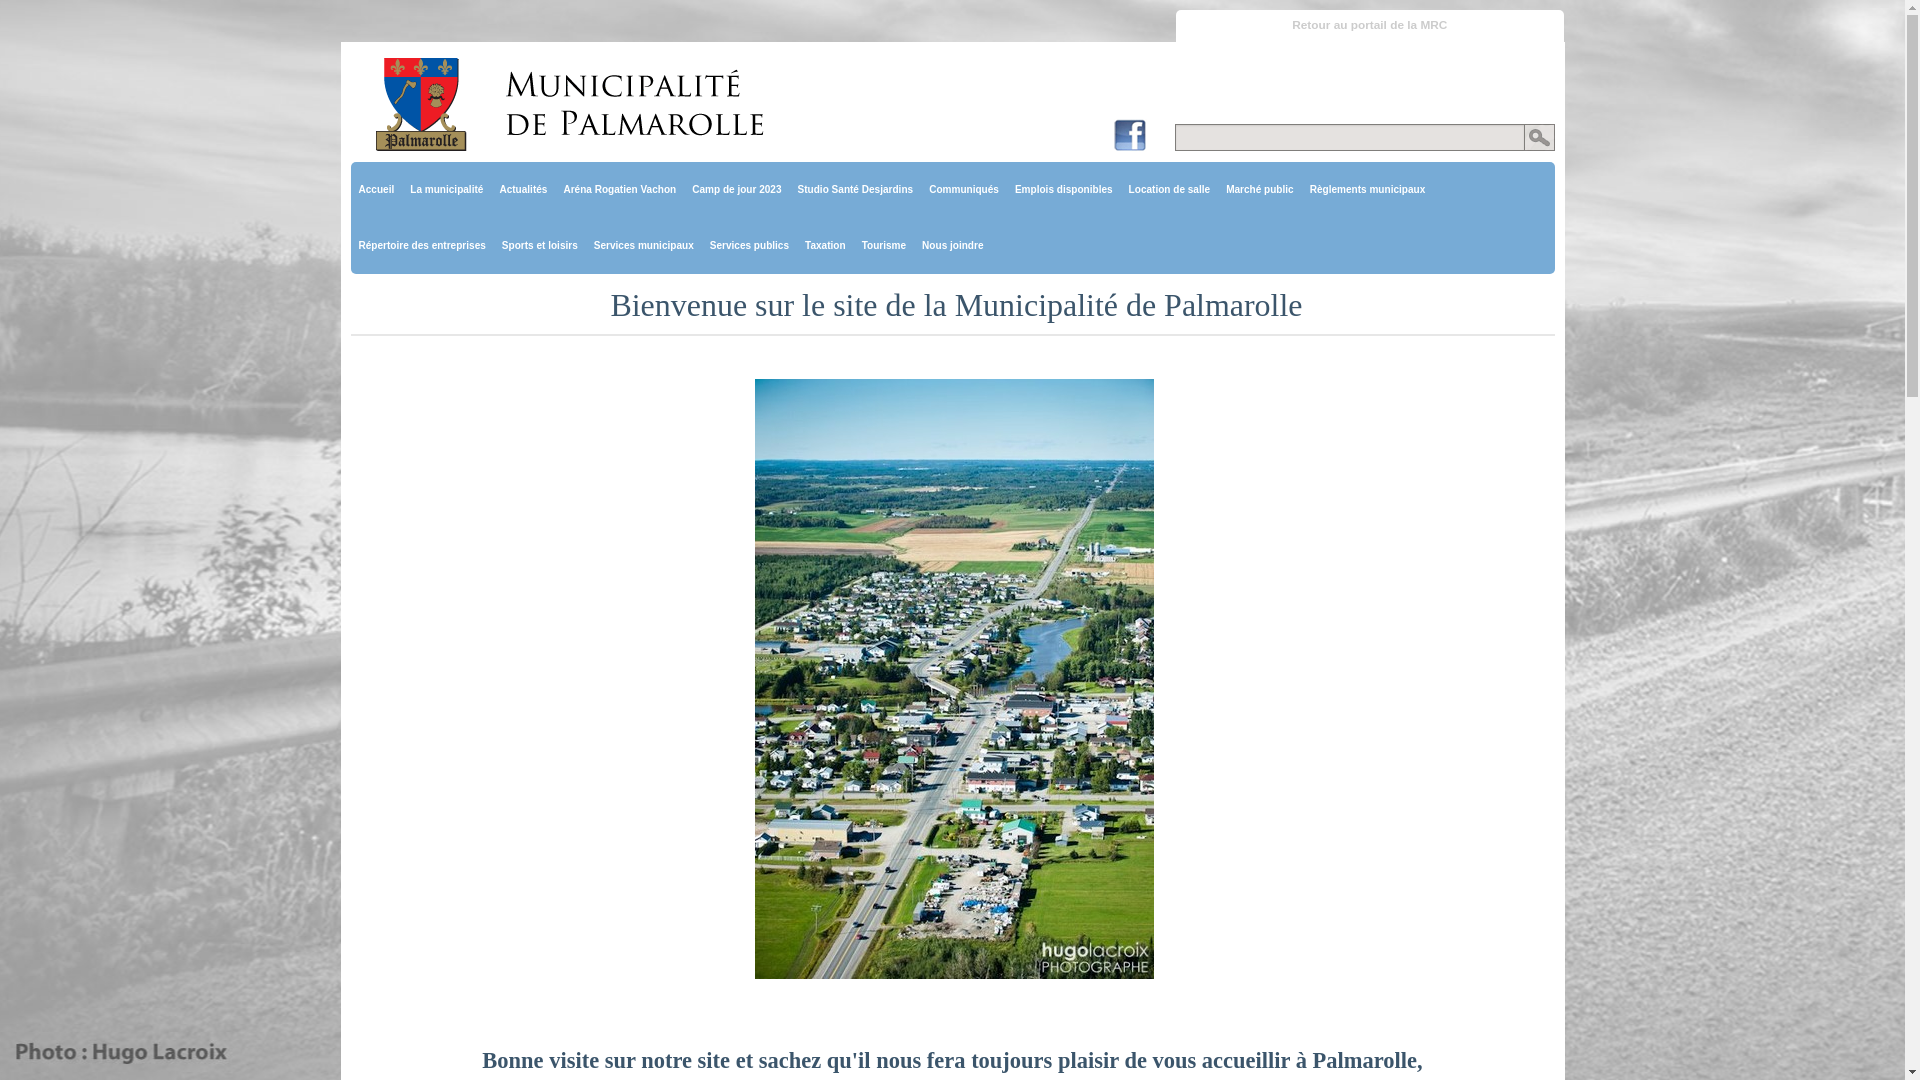 The width and height of the screenshot is (1920, 1080). Describe the element at coordinates (1370, 26) in the screenshot. I see `Retour au portail de la MRC` at that location.